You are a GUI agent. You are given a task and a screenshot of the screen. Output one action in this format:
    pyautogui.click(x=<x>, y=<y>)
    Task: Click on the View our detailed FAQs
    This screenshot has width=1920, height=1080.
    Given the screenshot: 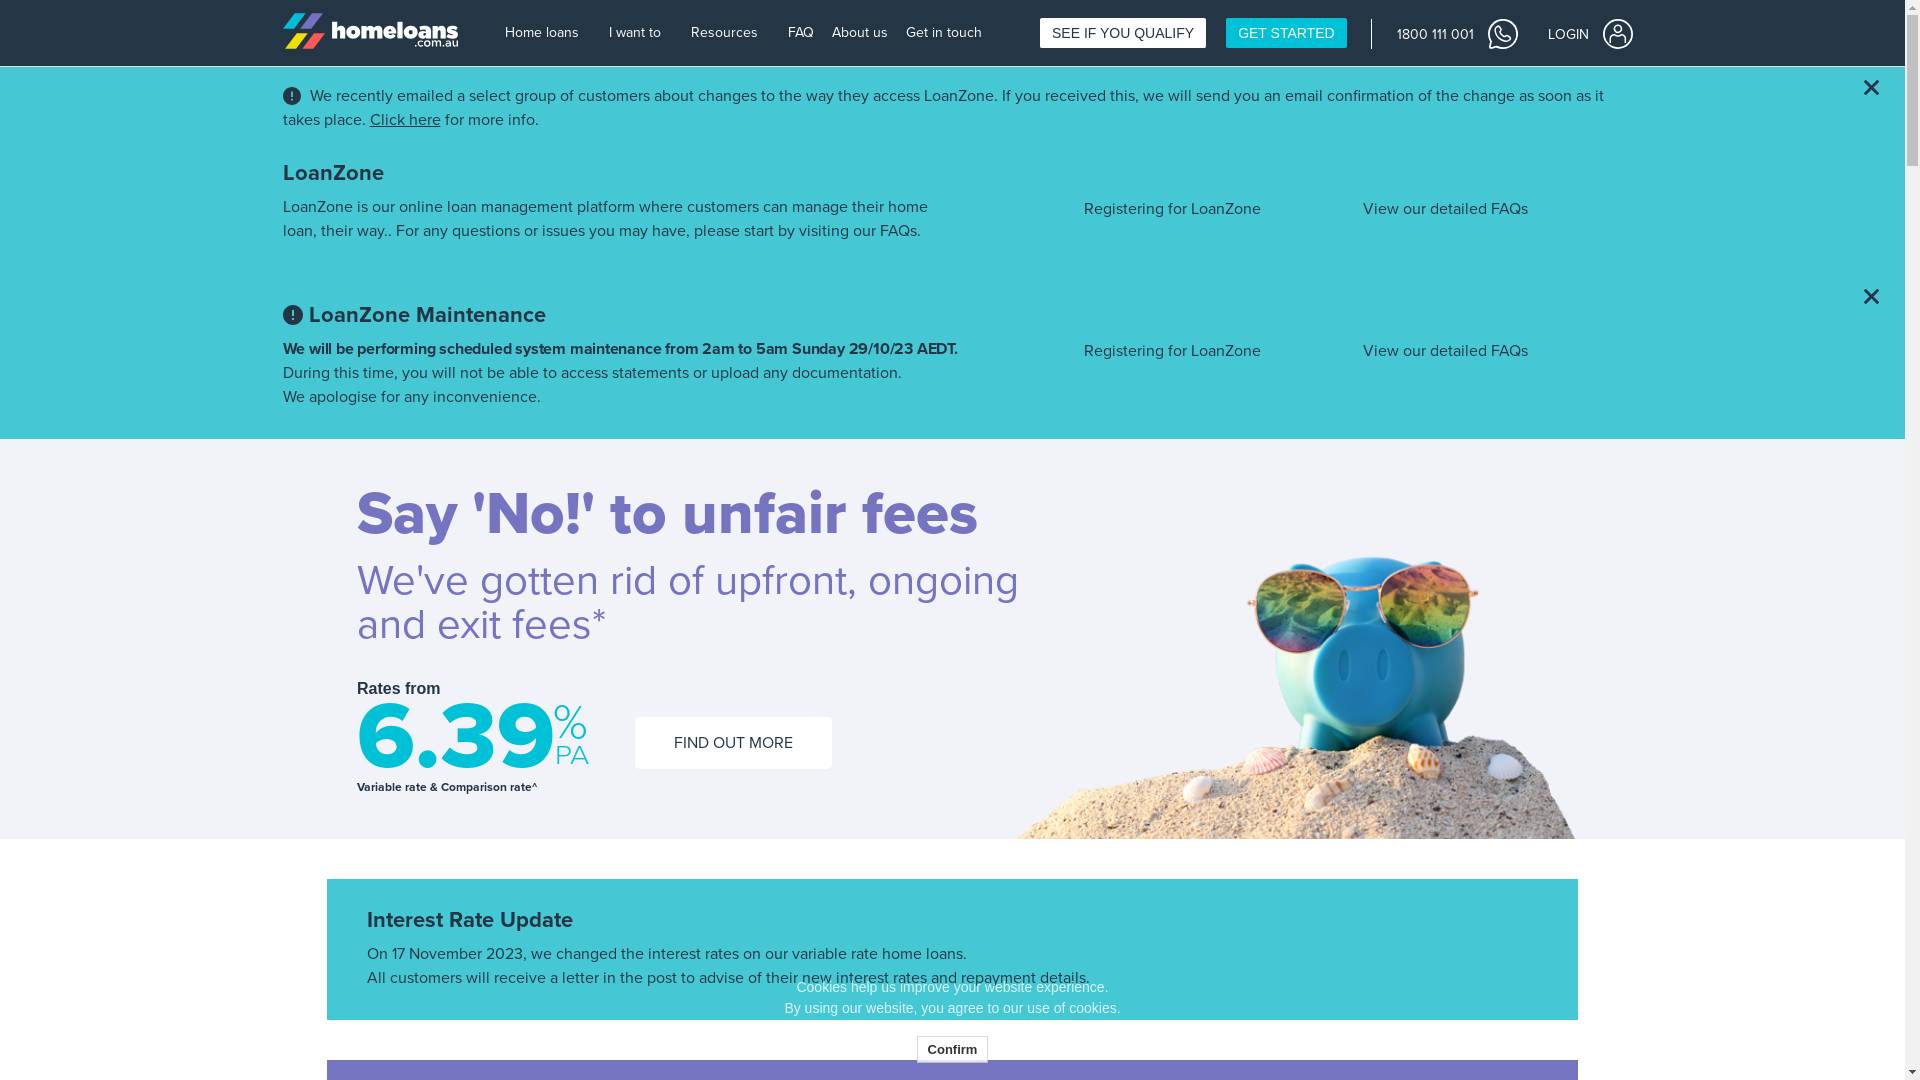 What is the action you would take?
    pyautogui.click(x=1446, y=209)
    